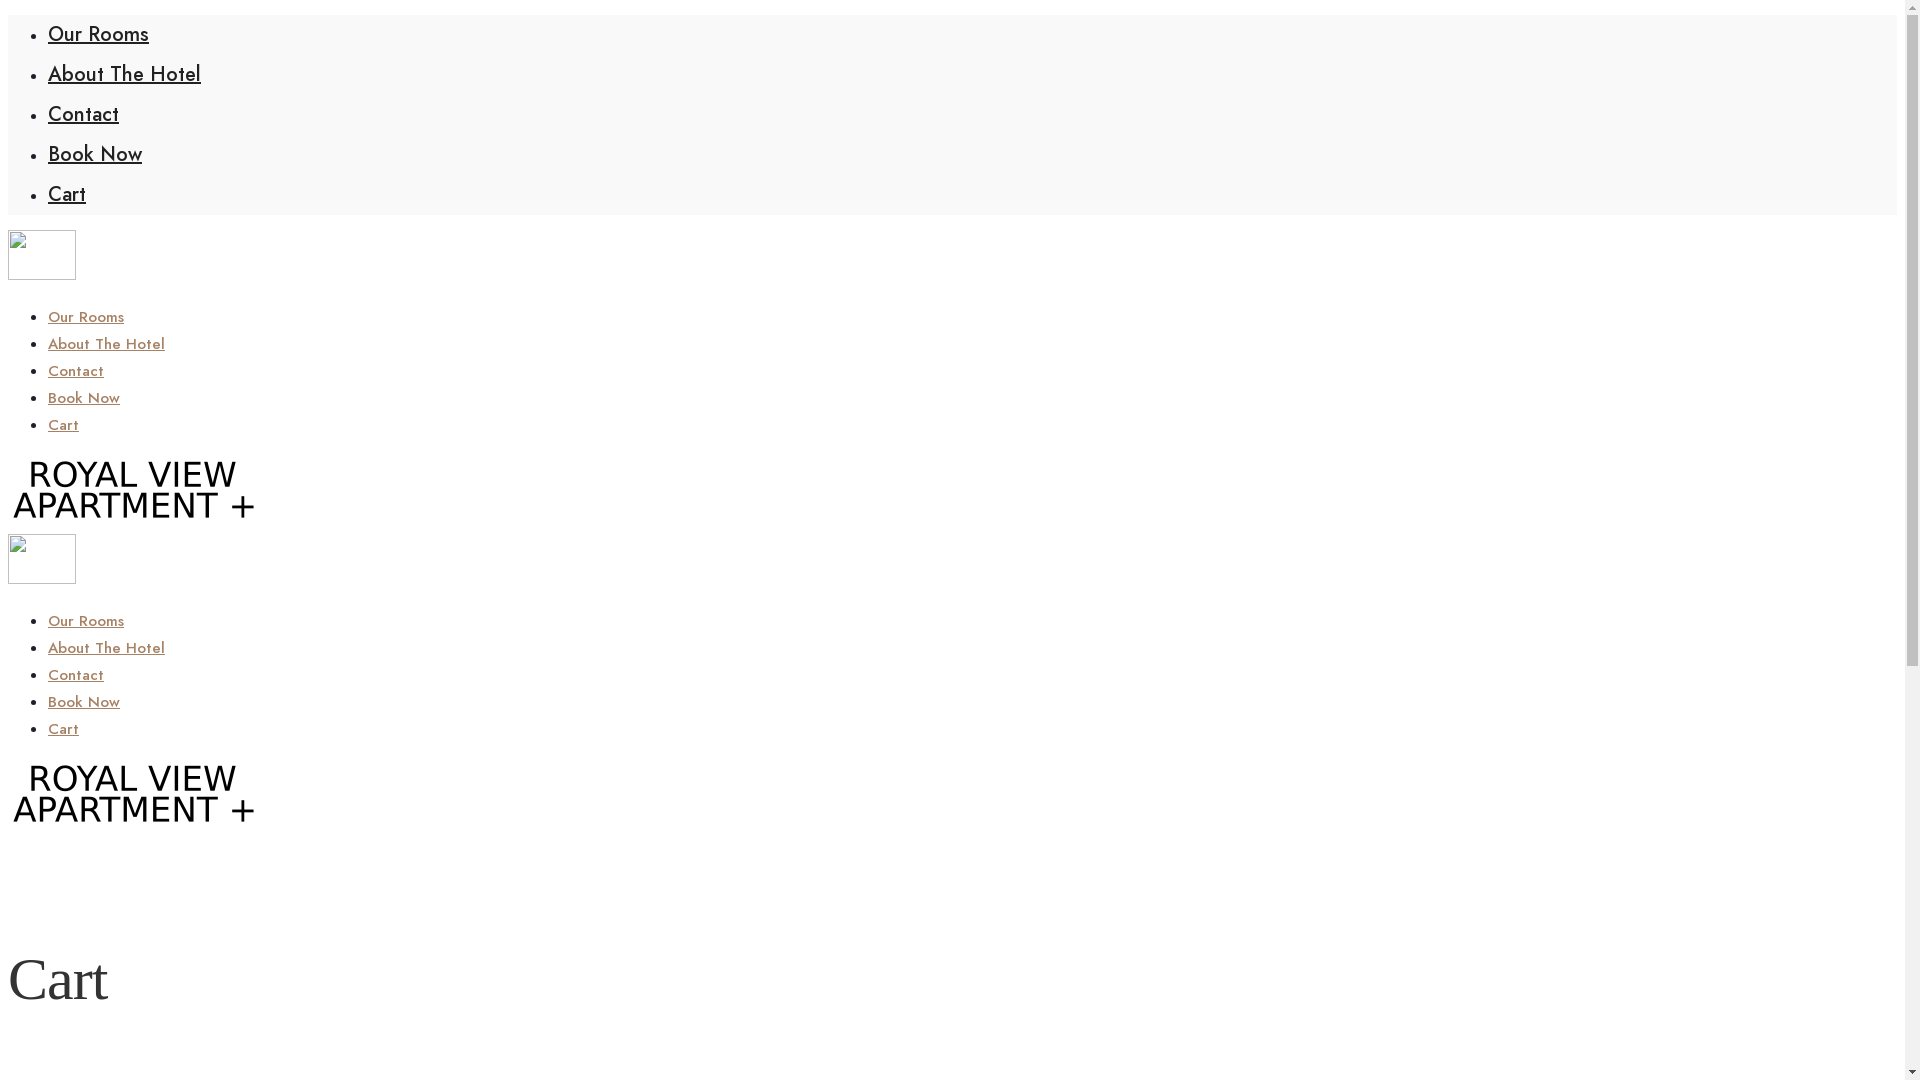 The width and height of the screenshot is (1920, 1080). What do you see at coordinates (64, 425) in the screenshot?
I see `Cart` at bounding box center [64, 425].